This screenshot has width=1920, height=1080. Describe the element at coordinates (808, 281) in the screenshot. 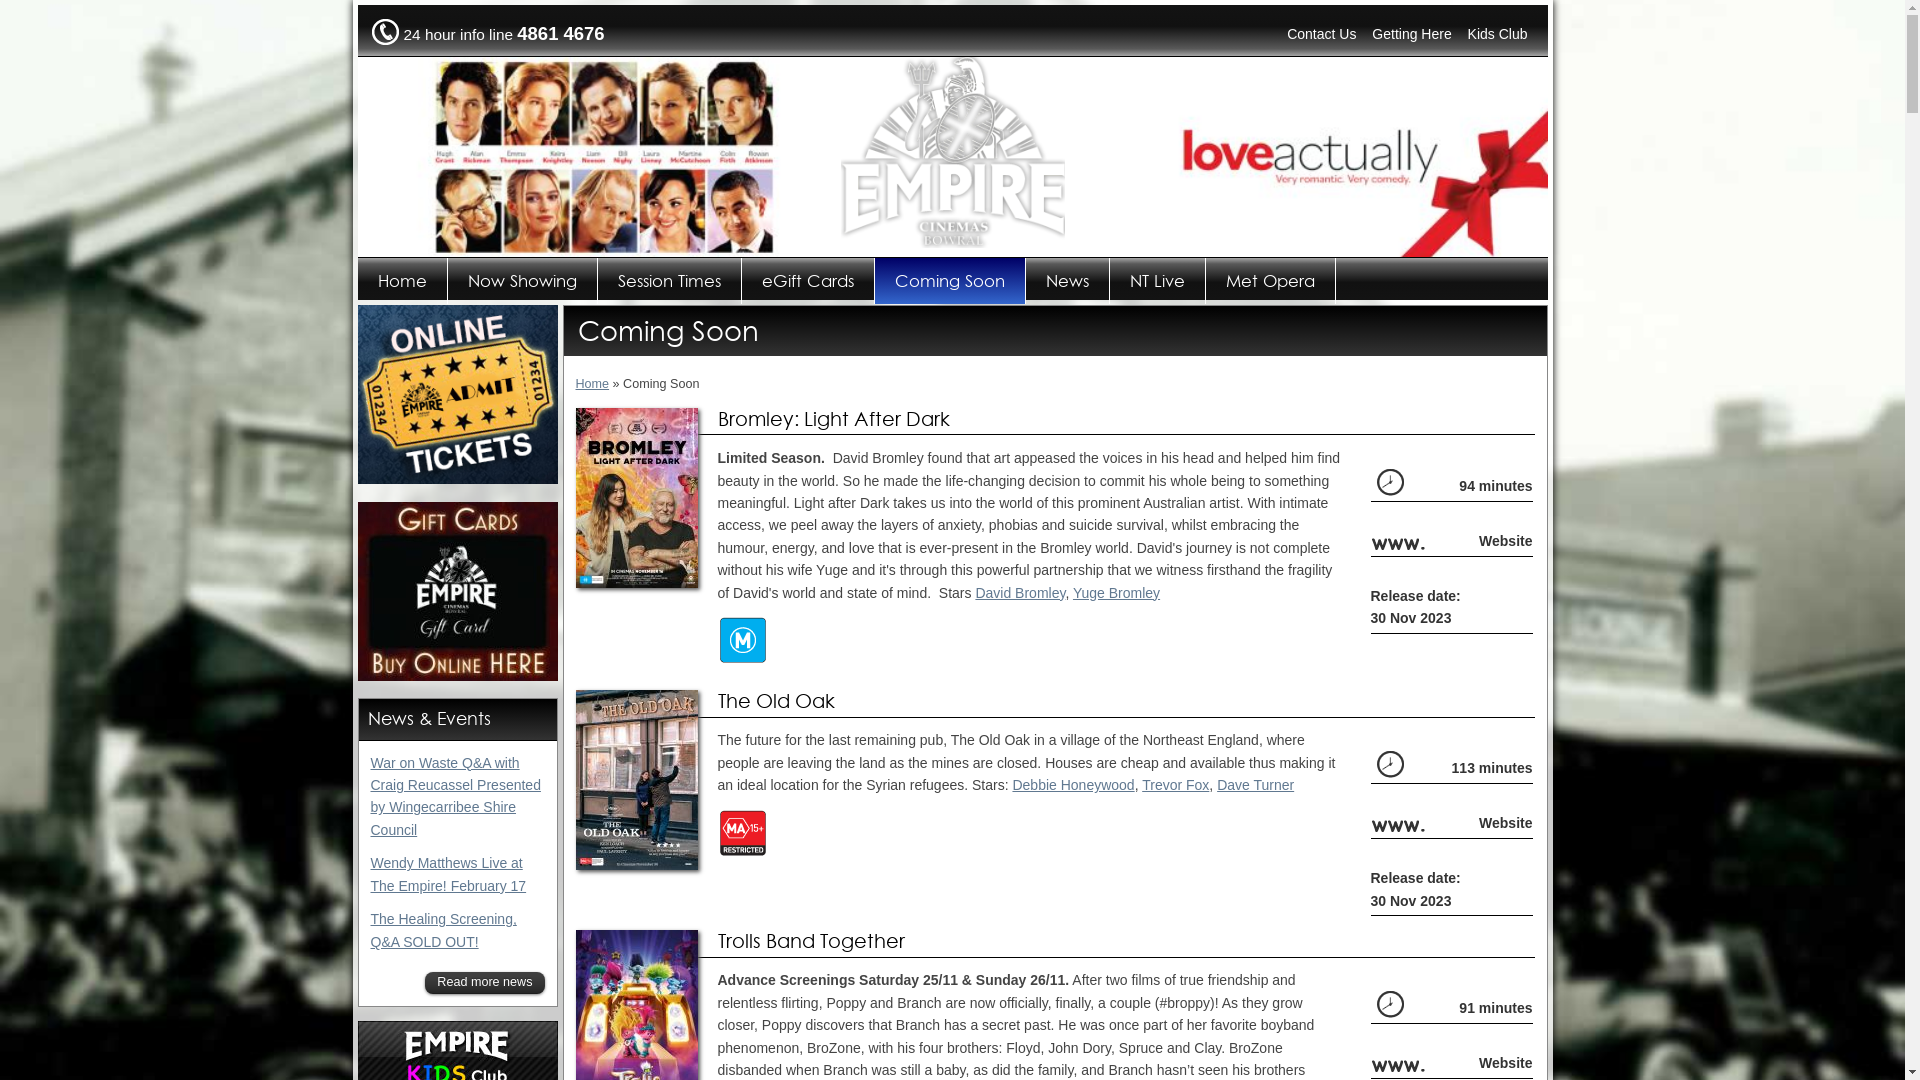

I see `eGift Cards` at that location.